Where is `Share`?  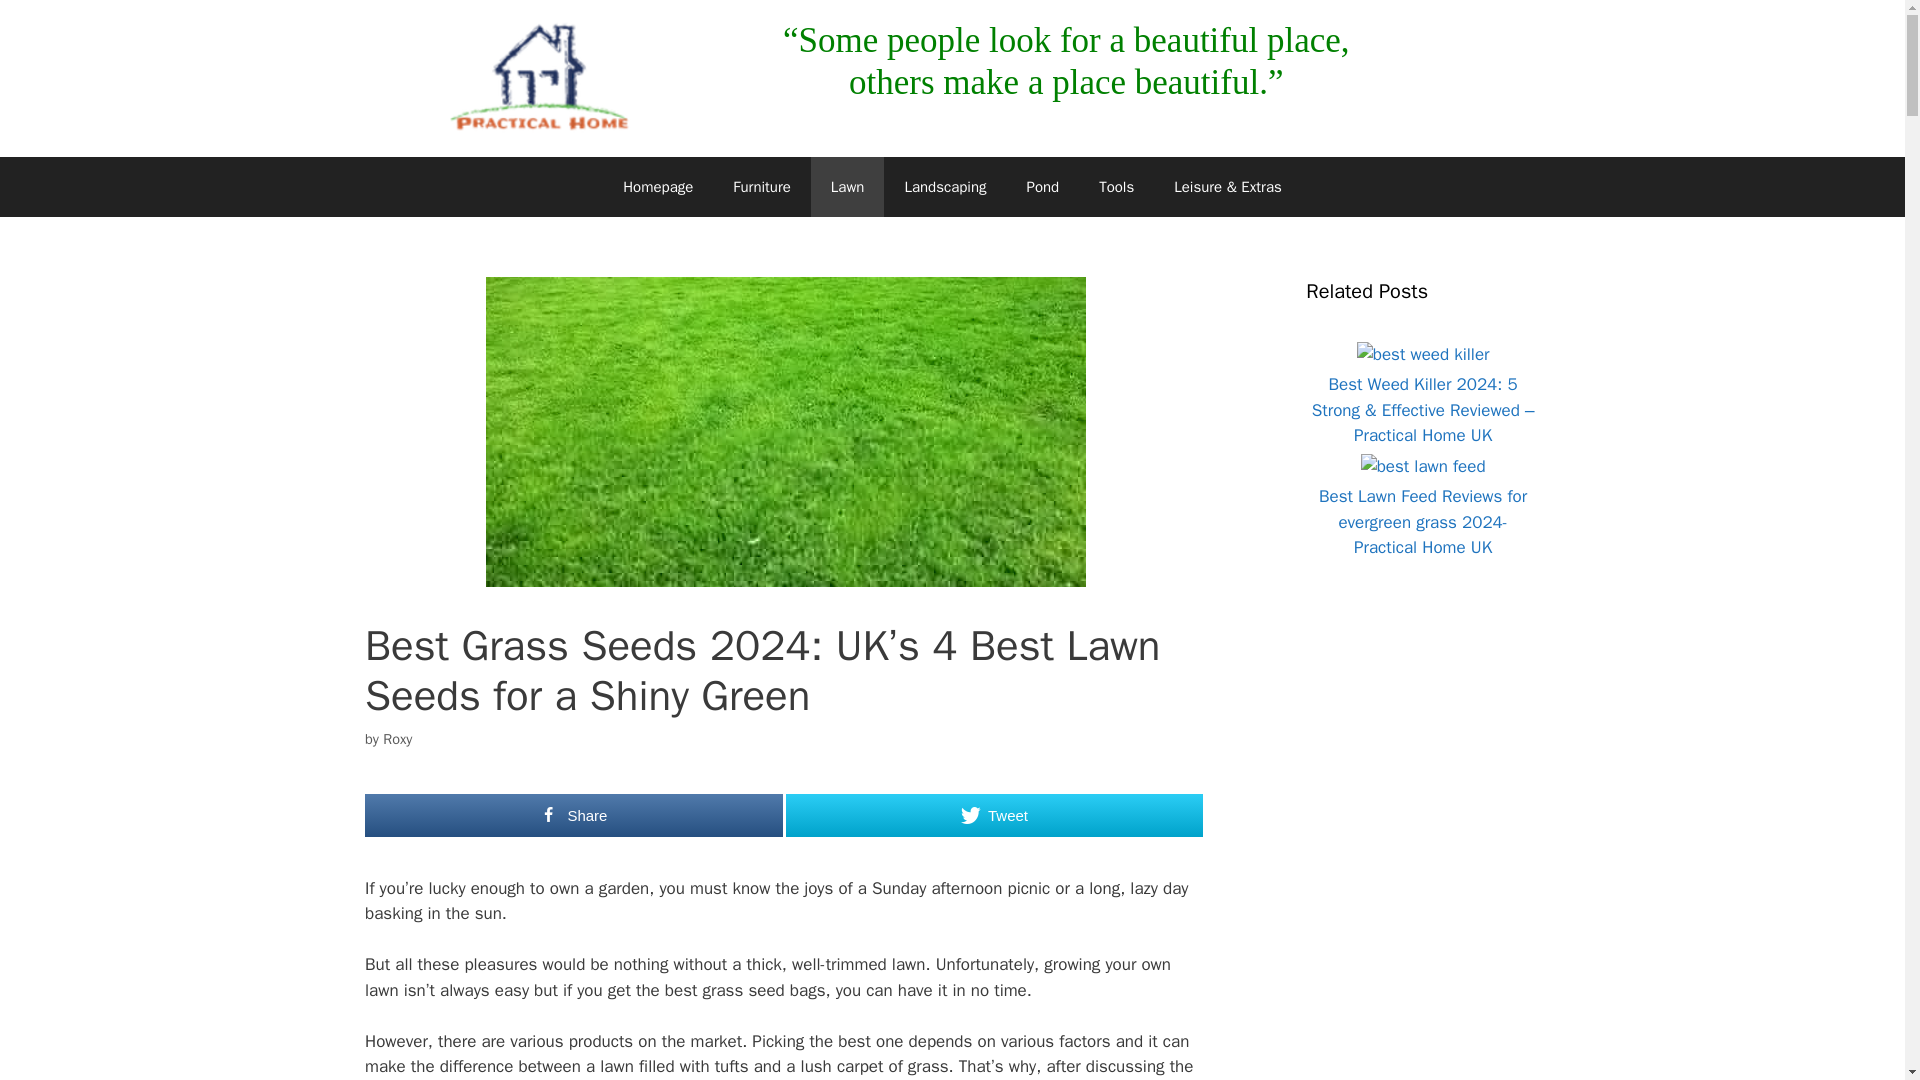
Share is located at coordinates (574, 815).